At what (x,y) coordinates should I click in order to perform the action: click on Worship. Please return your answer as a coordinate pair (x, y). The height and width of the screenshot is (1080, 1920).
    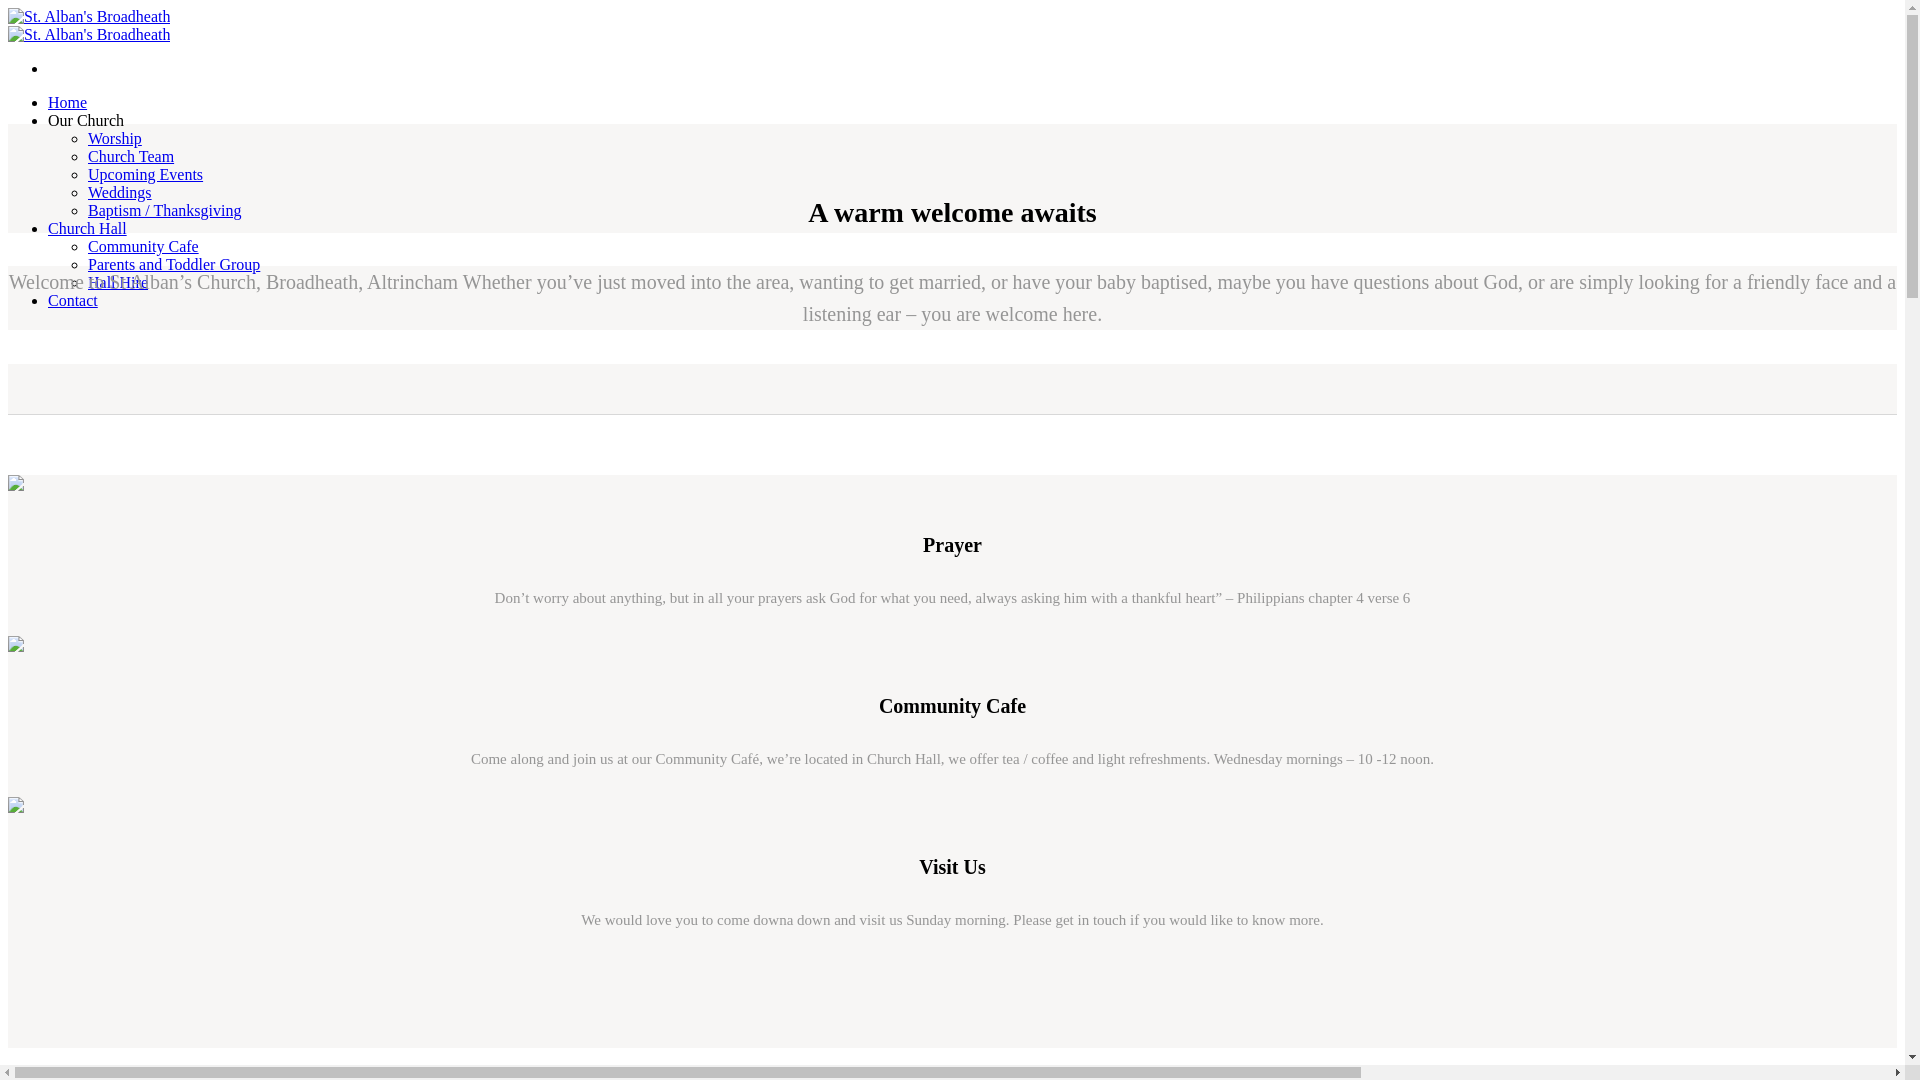
    Looking at the image, I should click on (115, 138).